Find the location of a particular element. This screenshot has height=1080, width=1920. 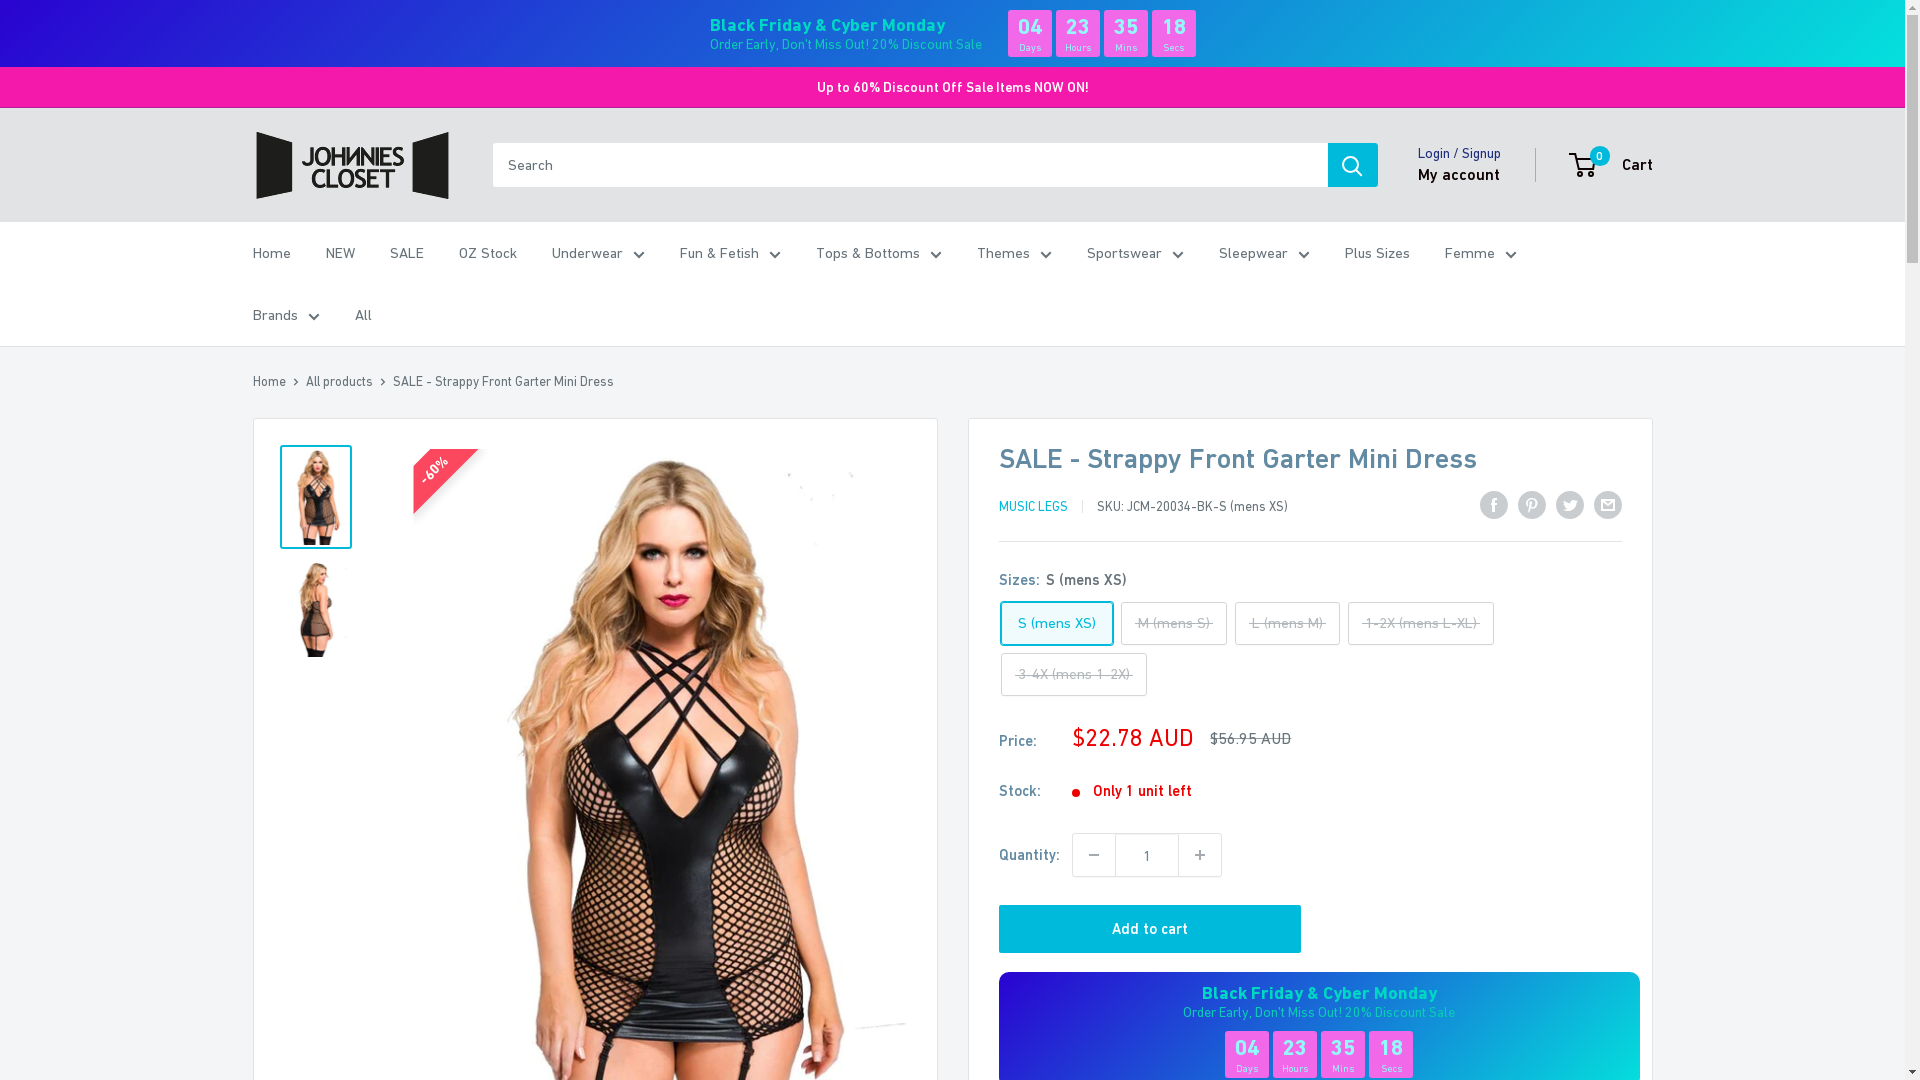

Sportswear is located at coordinates (1134, 253).